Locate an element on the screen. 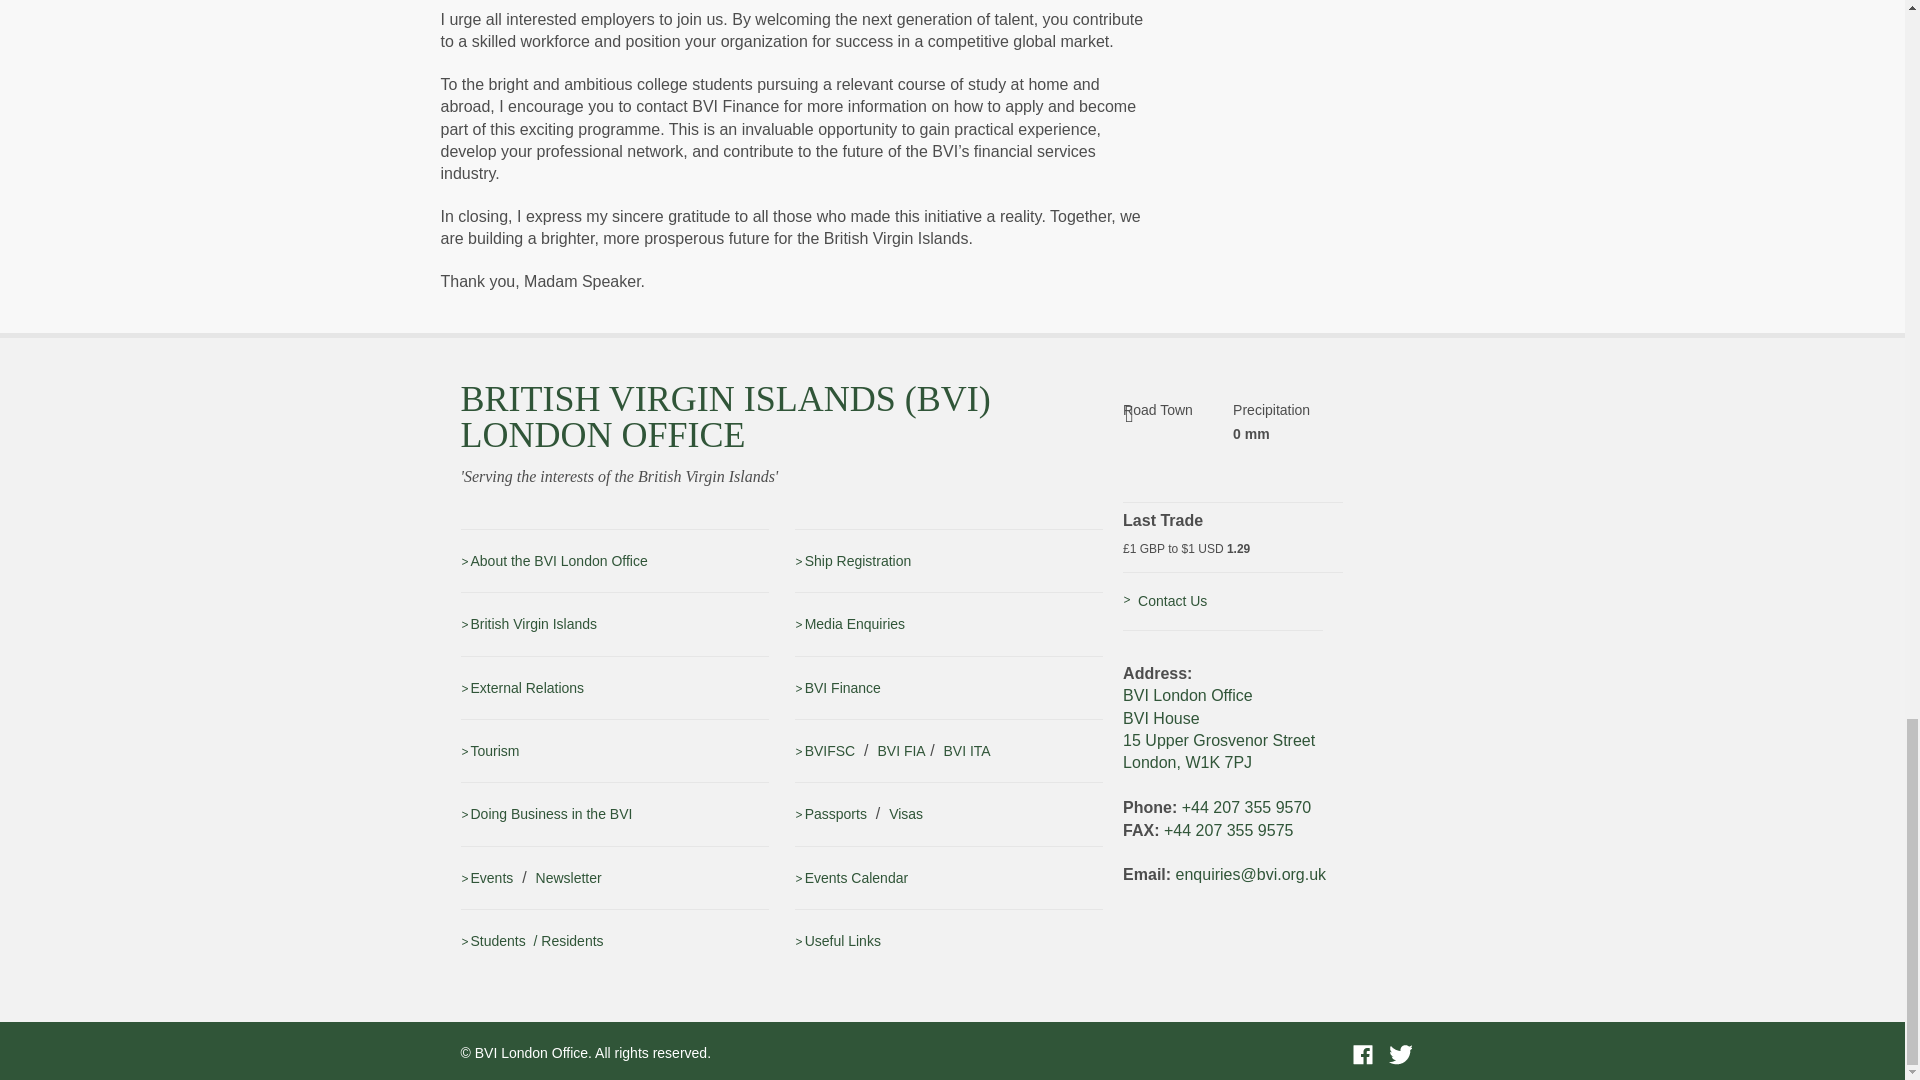 This screenshot has height=1080, width=1920. BVIFSC is located at coordinates (825, 751).